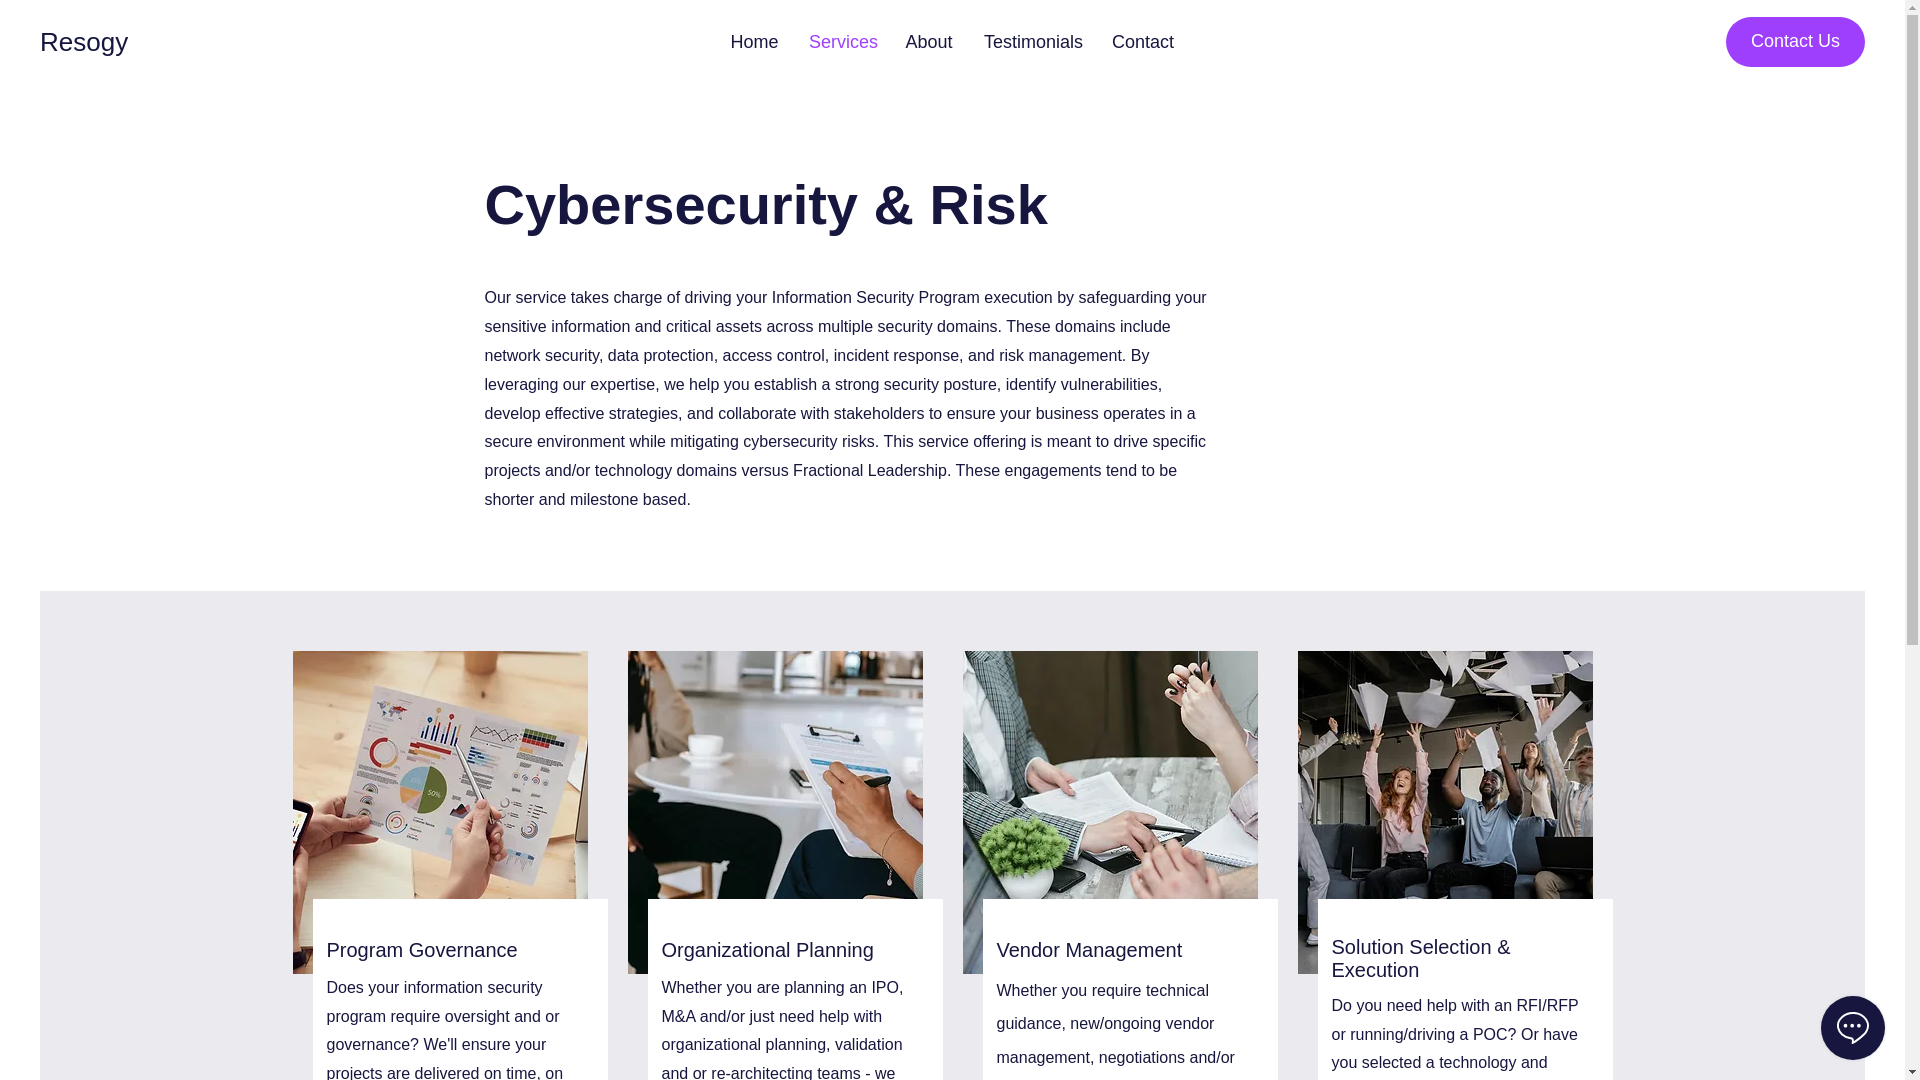 Image resolution: width=1920 pixels, height=1080 pixels. What do you see at coordinates (87, 42) in the screenshot?
I see `Resogy ` at bounding box center [87, 42].